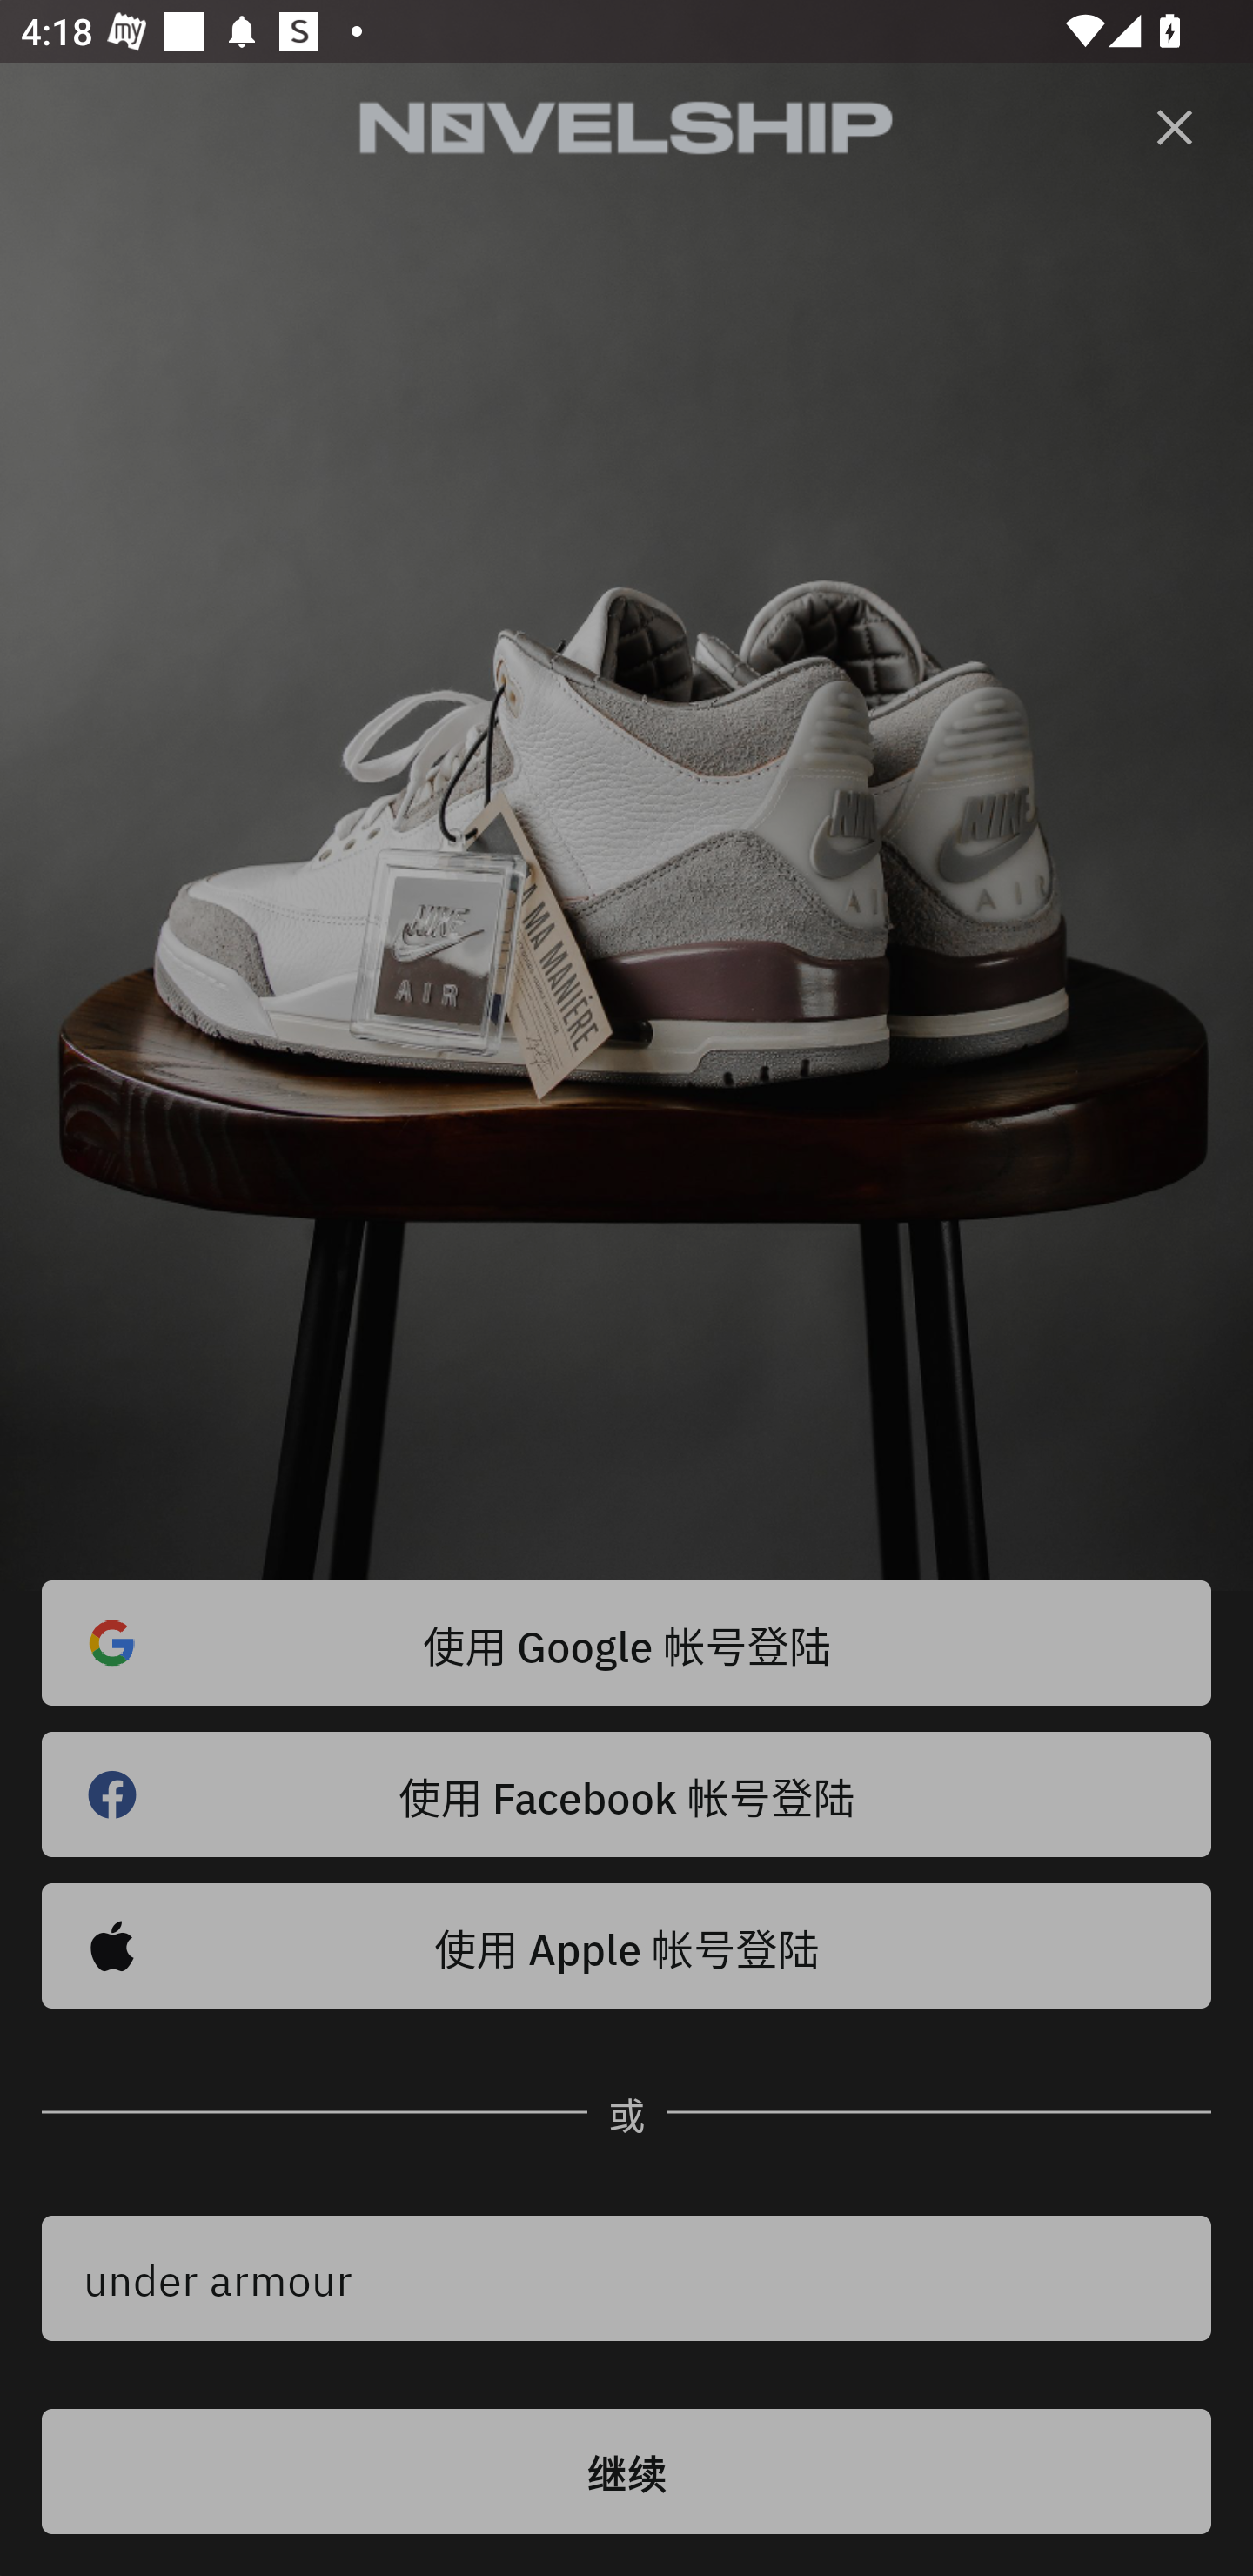 This screenshot has height=2576, width=1253. What do you see at coordinates (626, 1794) in the screenshot?
I see `使用 Facebook 帐号登陆 󰈌` at bounding box center [626, 1794].